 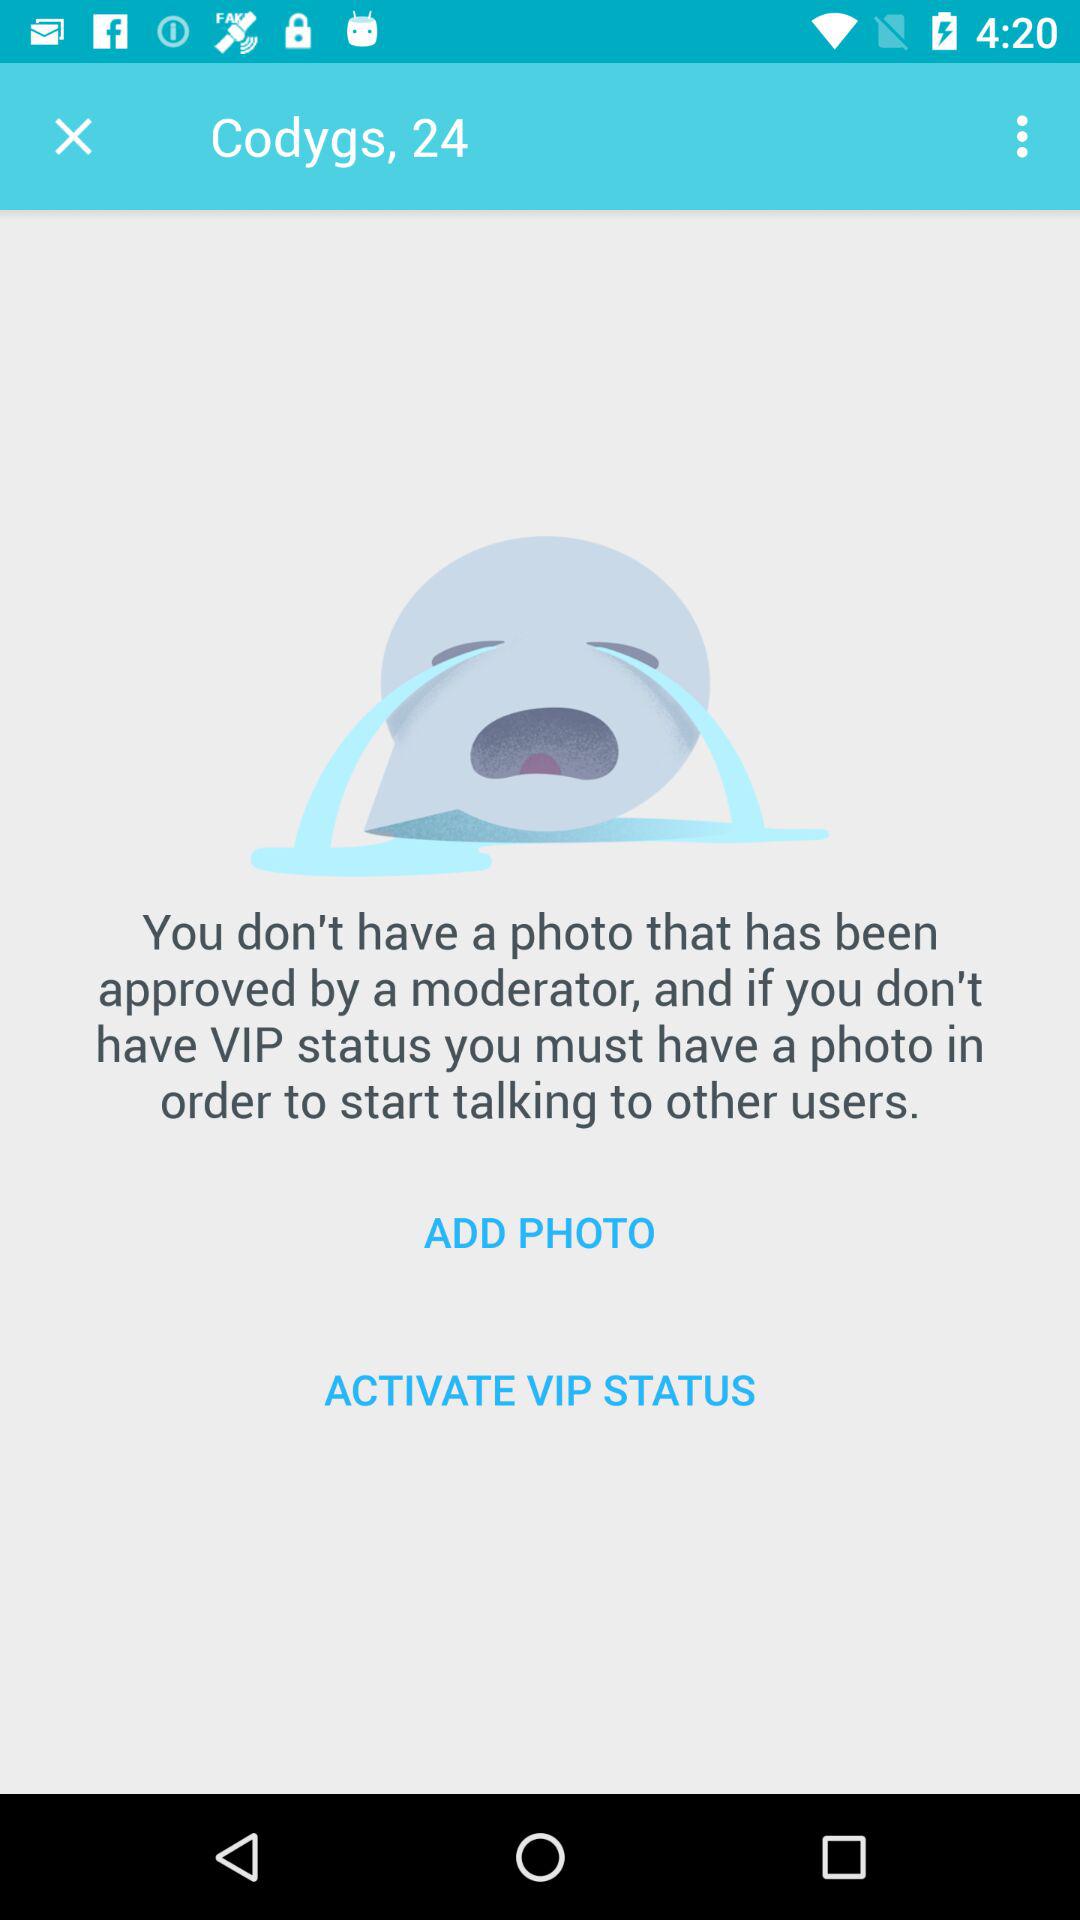 I want to click on turn off item above activate vip status icon, so click(x=540, y=1231).